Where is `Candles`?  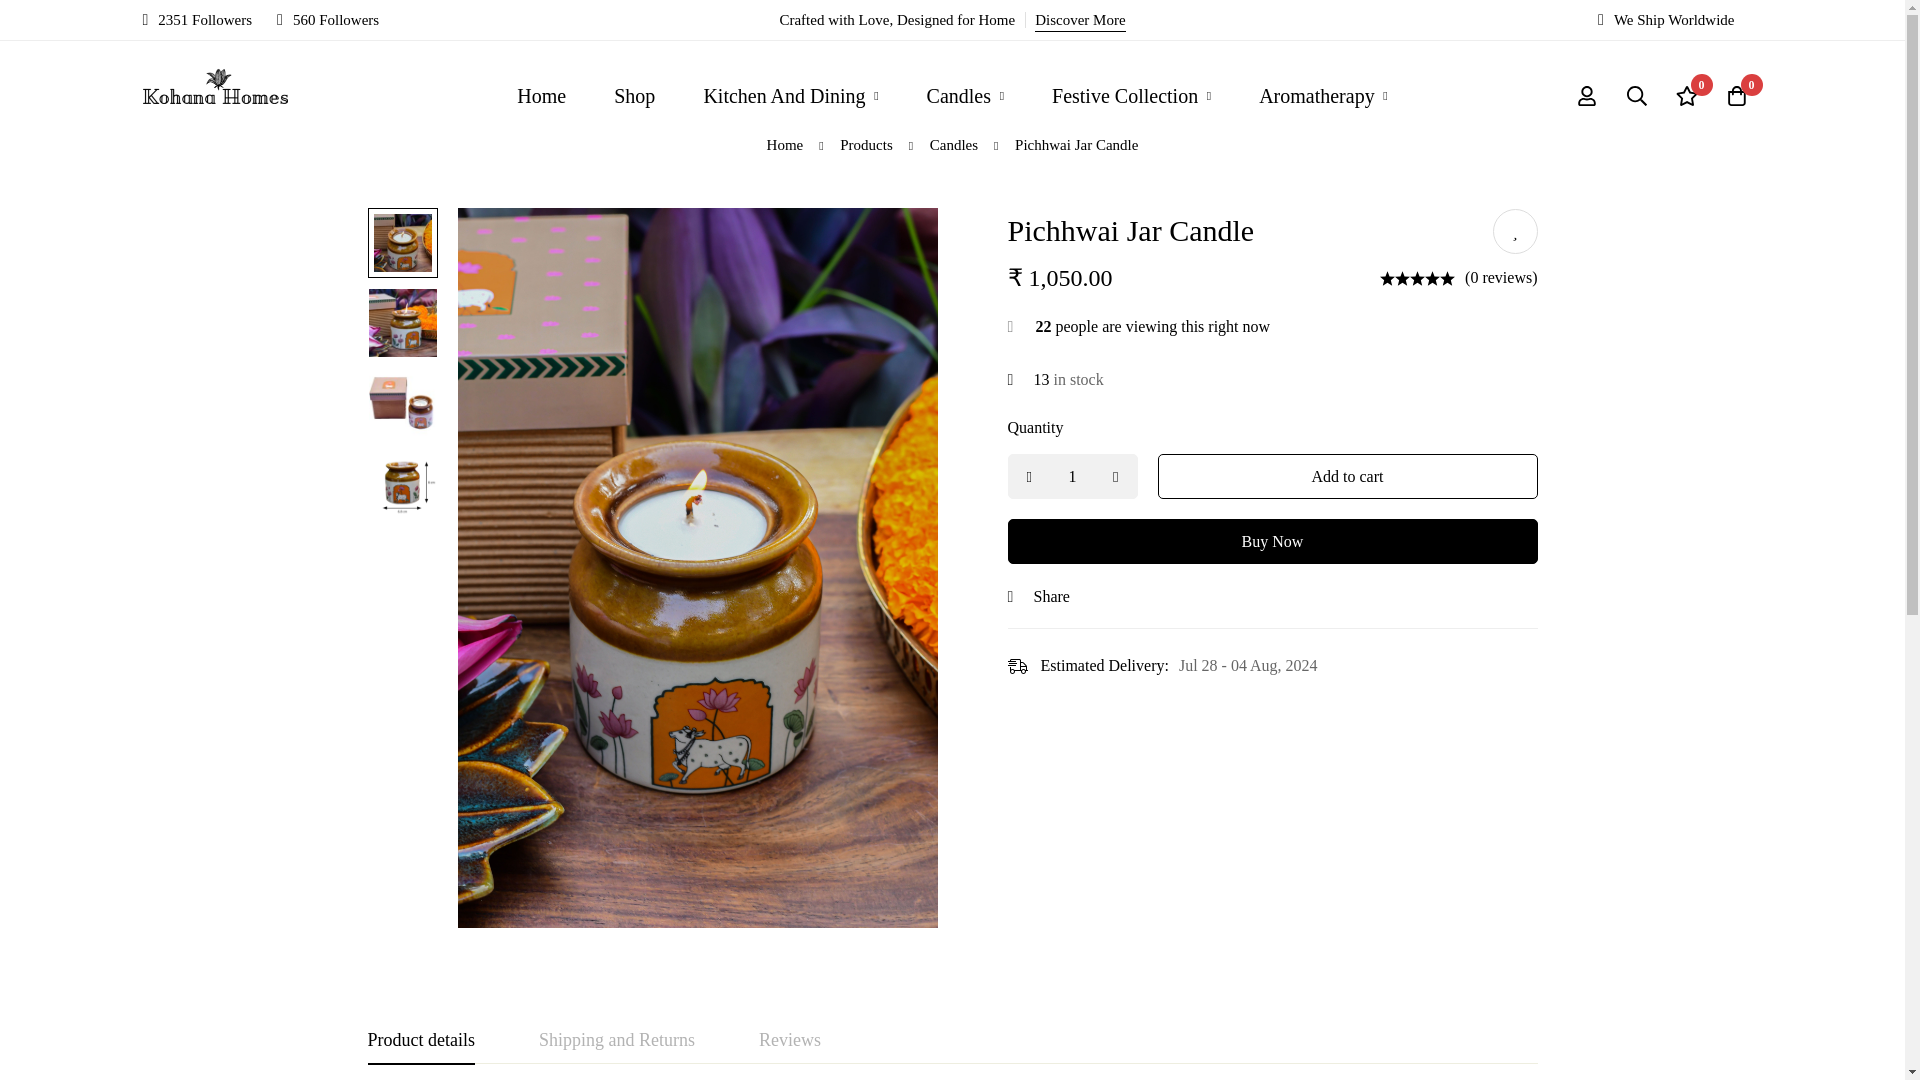
Candles is located at coordinates (964, 95).